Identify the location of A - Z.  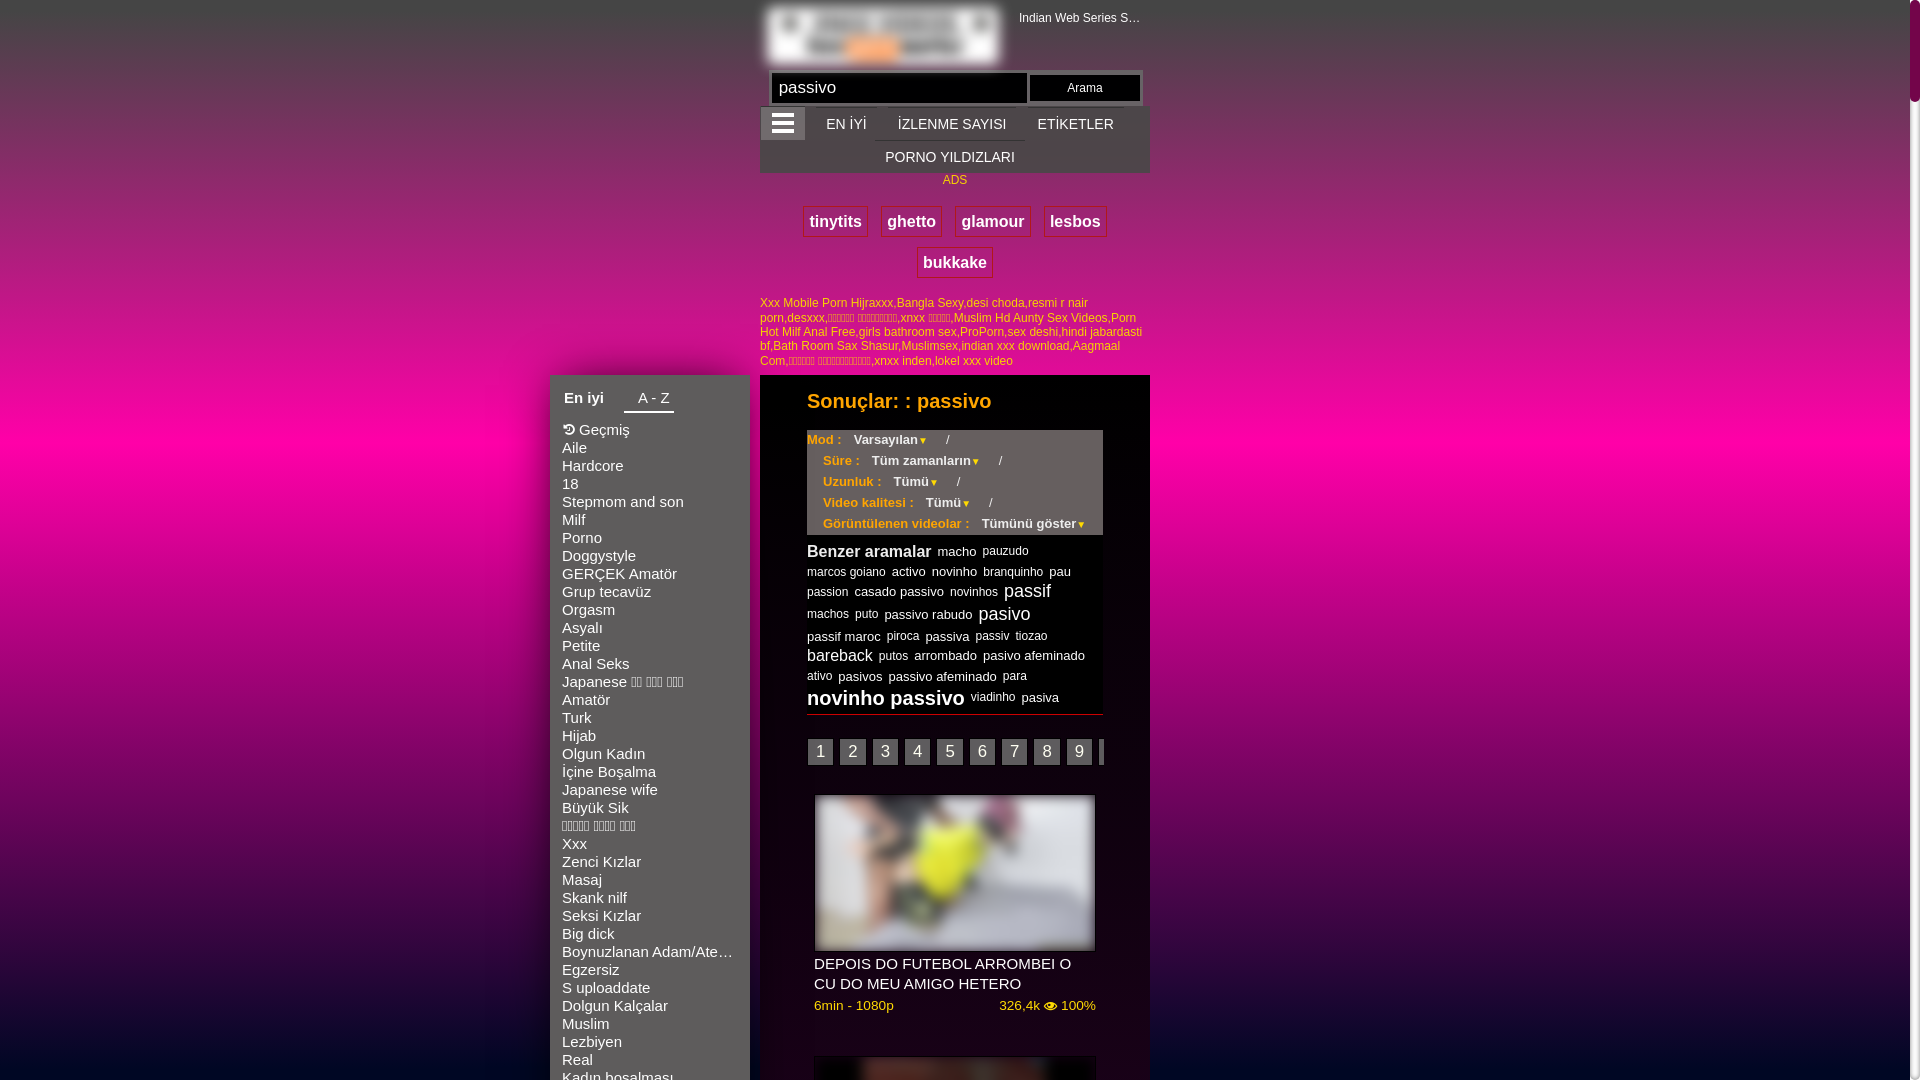
(649, 401).